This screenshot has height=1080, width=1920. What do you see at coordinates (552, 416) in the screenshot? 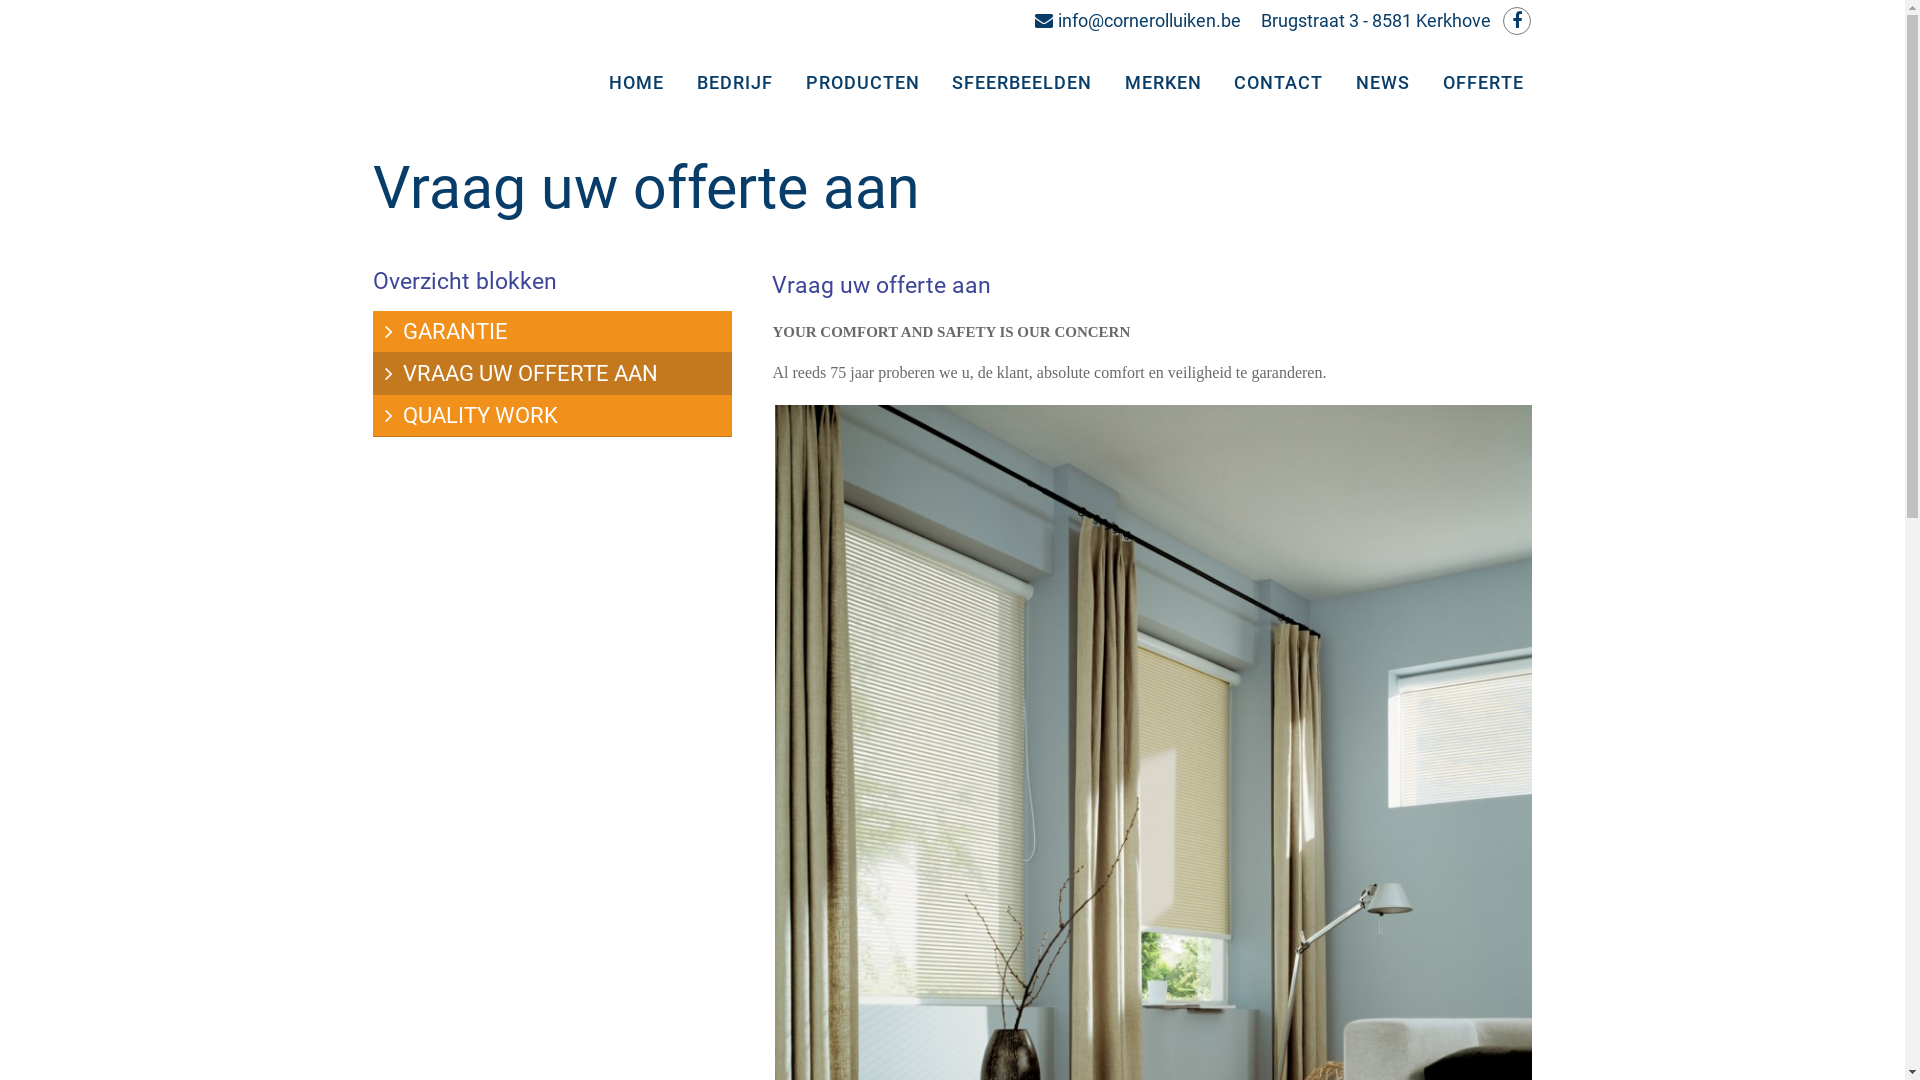
I see `QUALITY WORK` at bounding box center [552, 416].